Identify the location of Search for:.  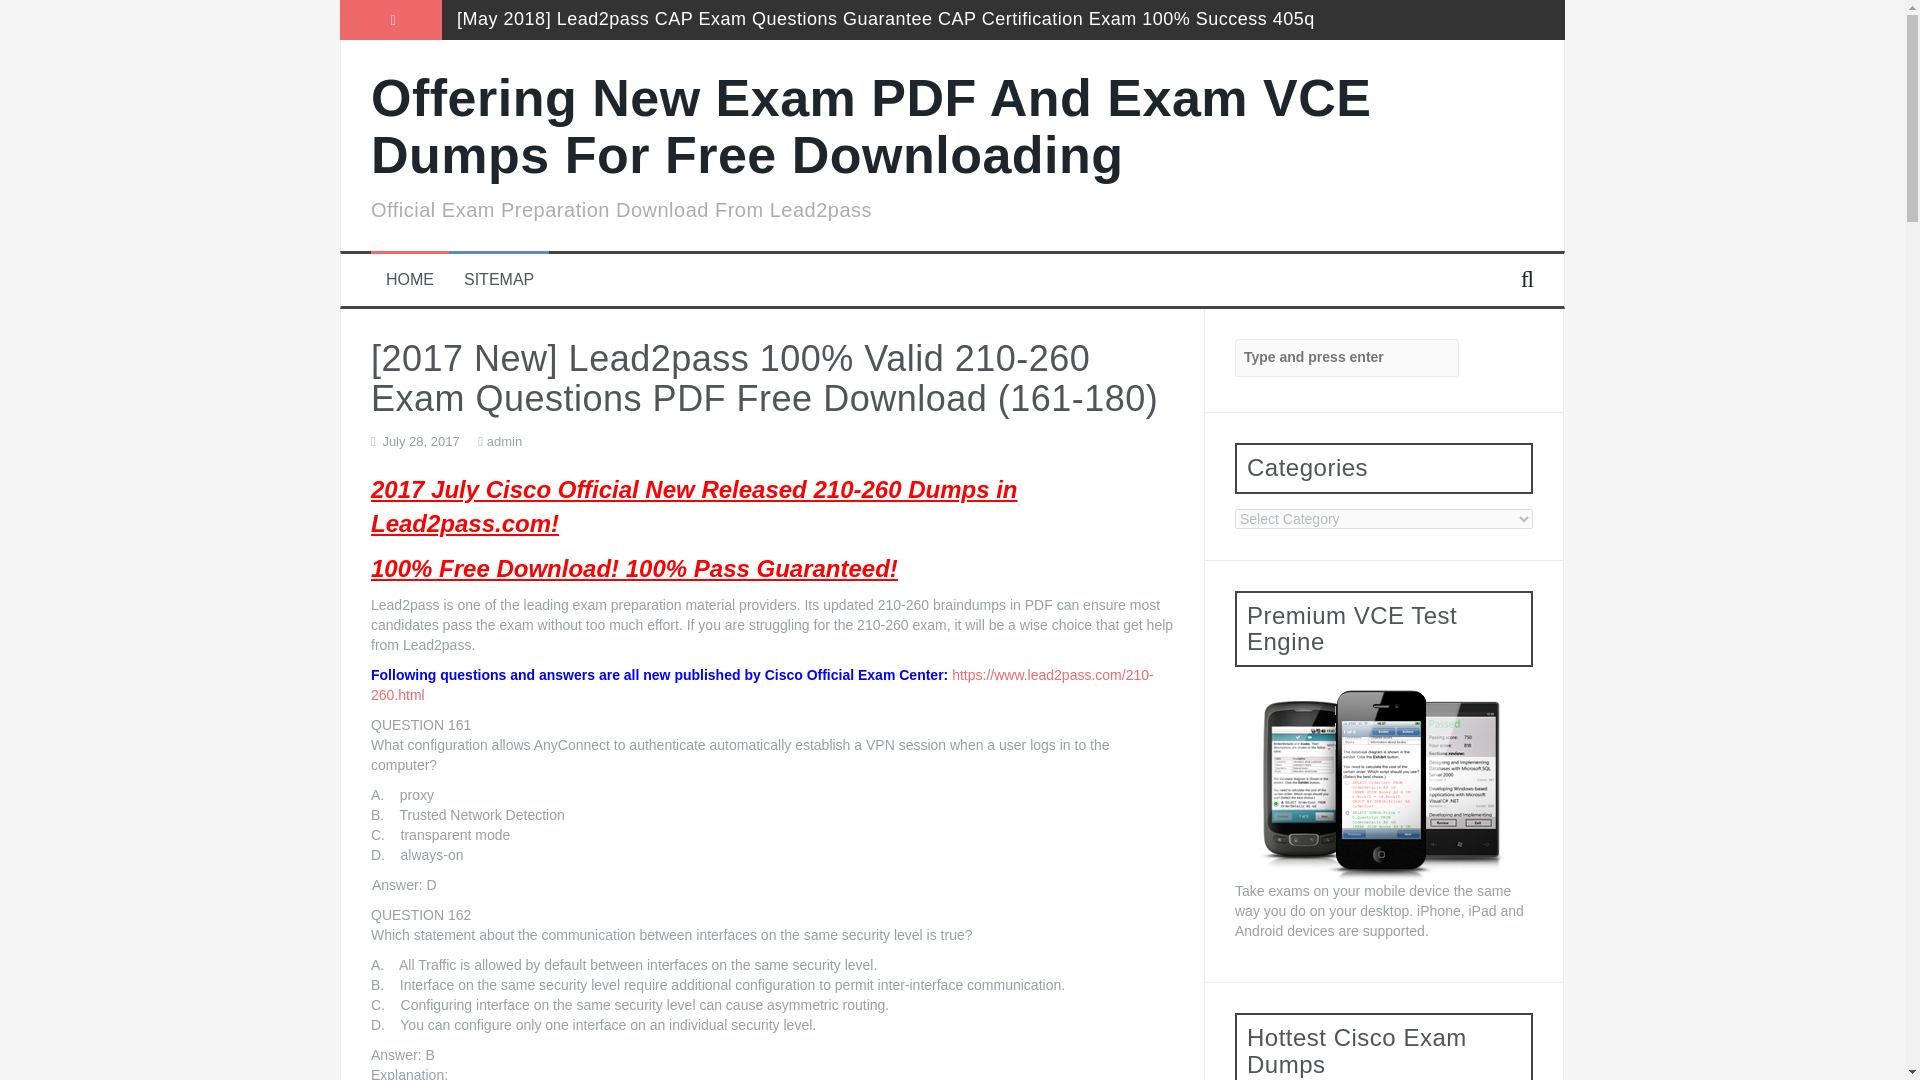
(1346, 358).